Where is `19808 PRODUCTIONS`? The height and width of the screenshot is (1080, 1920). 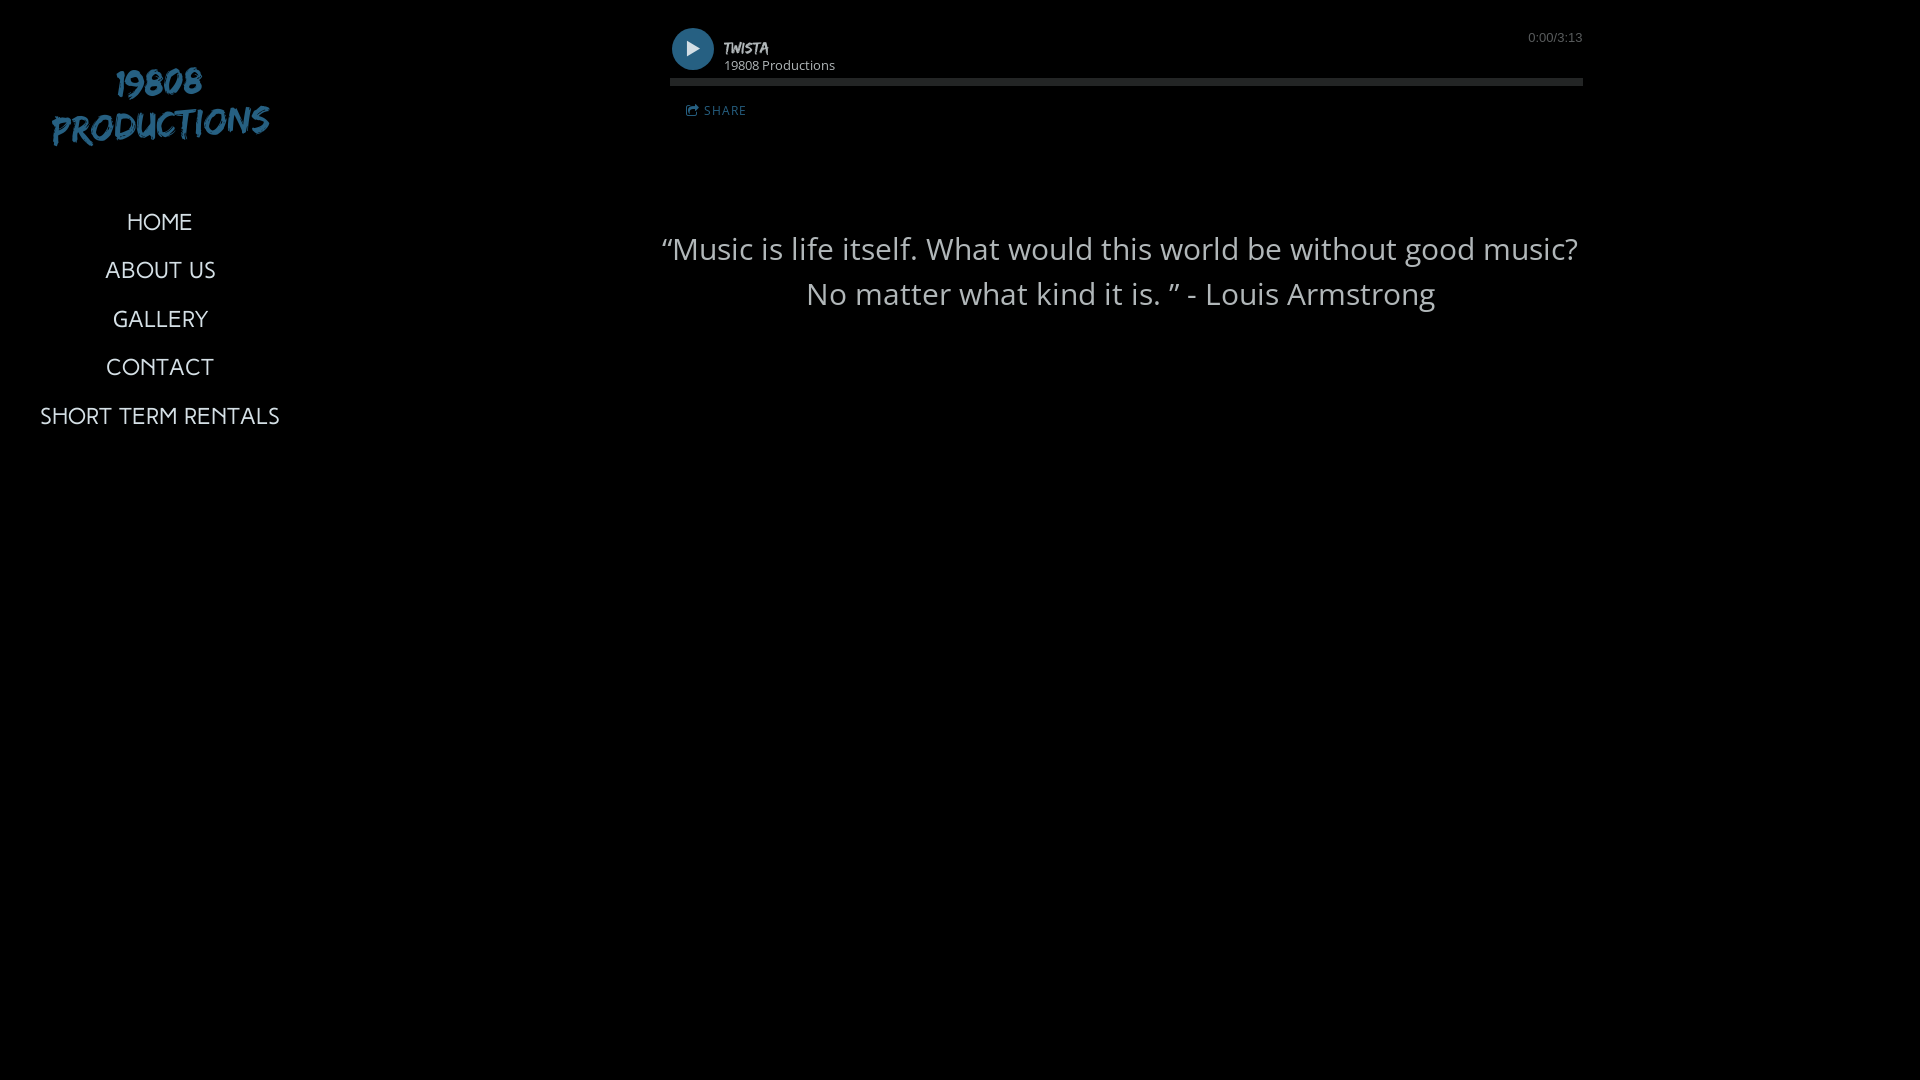
19808 PRODUCTIONS is located at coordinates (161, 120).